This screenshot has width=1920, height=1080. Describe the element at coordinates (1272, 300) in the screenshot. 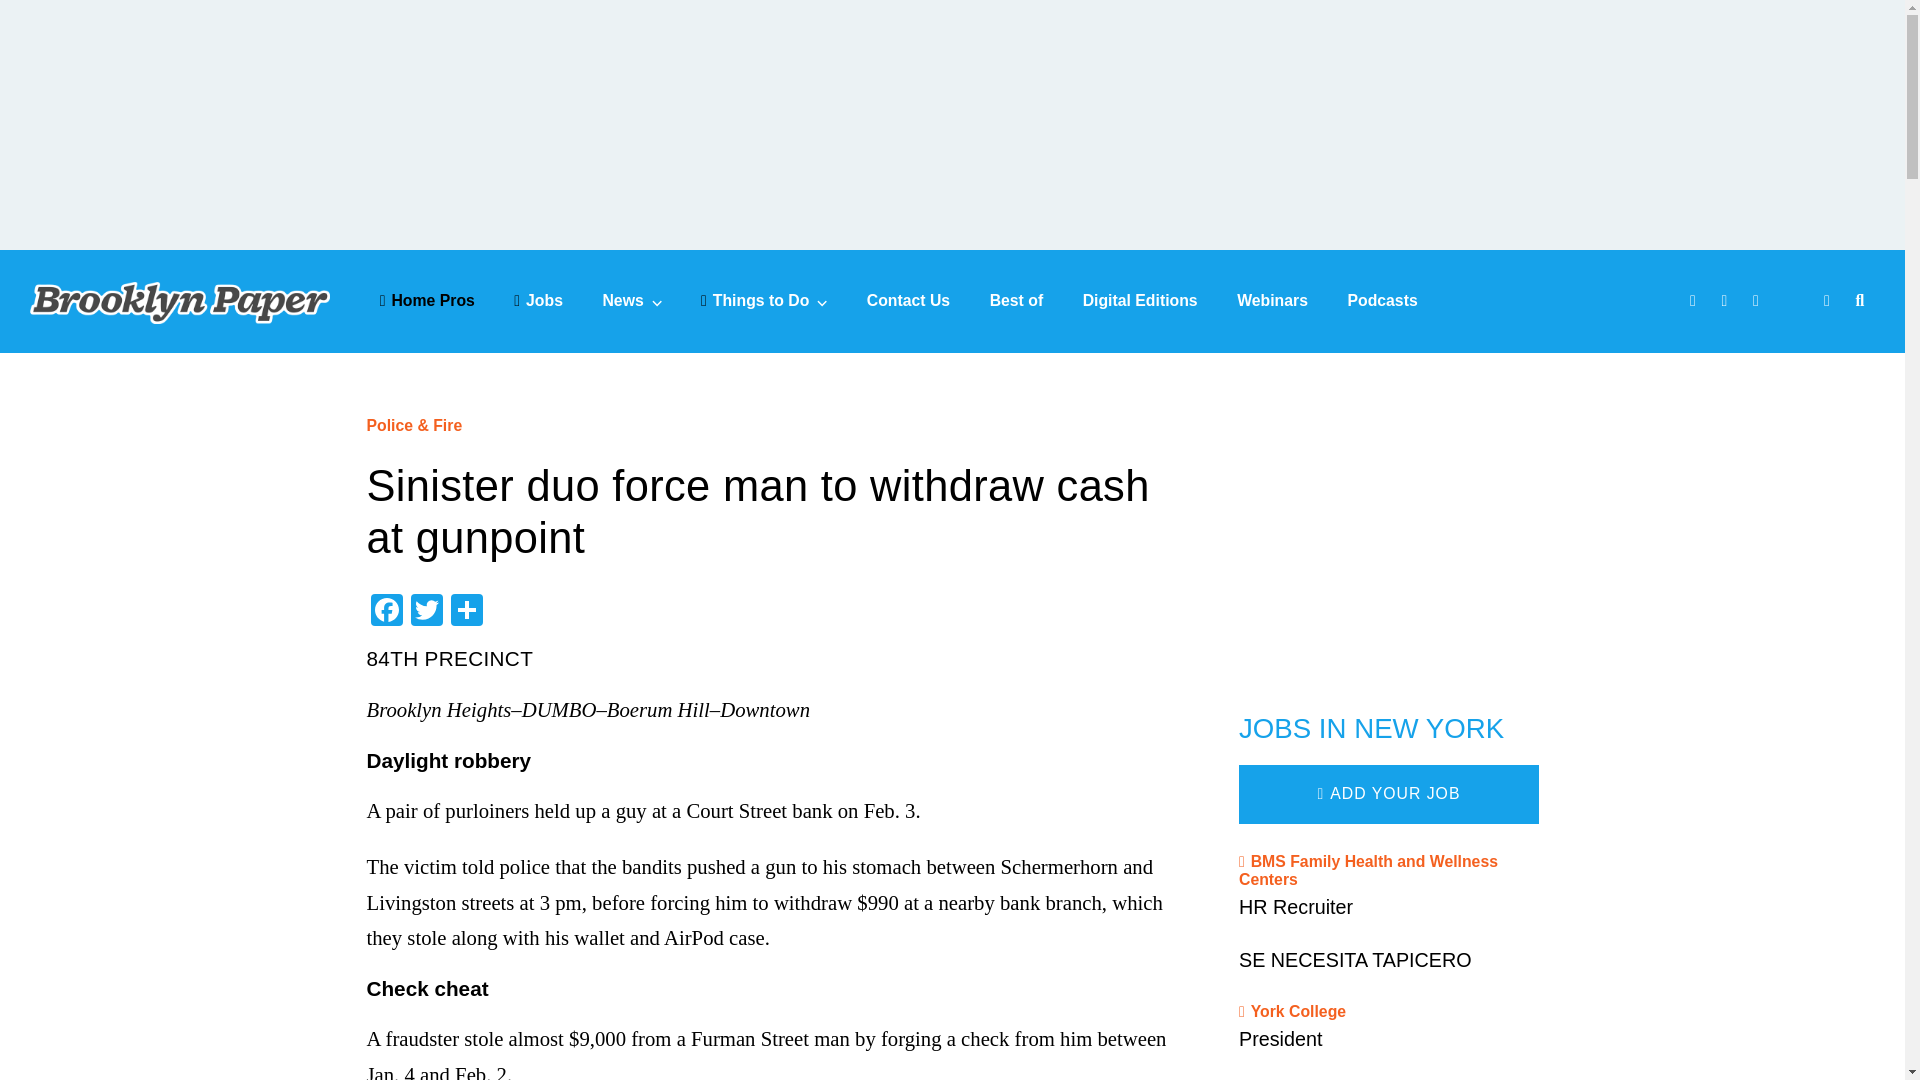

I see `Webinars` at that location.